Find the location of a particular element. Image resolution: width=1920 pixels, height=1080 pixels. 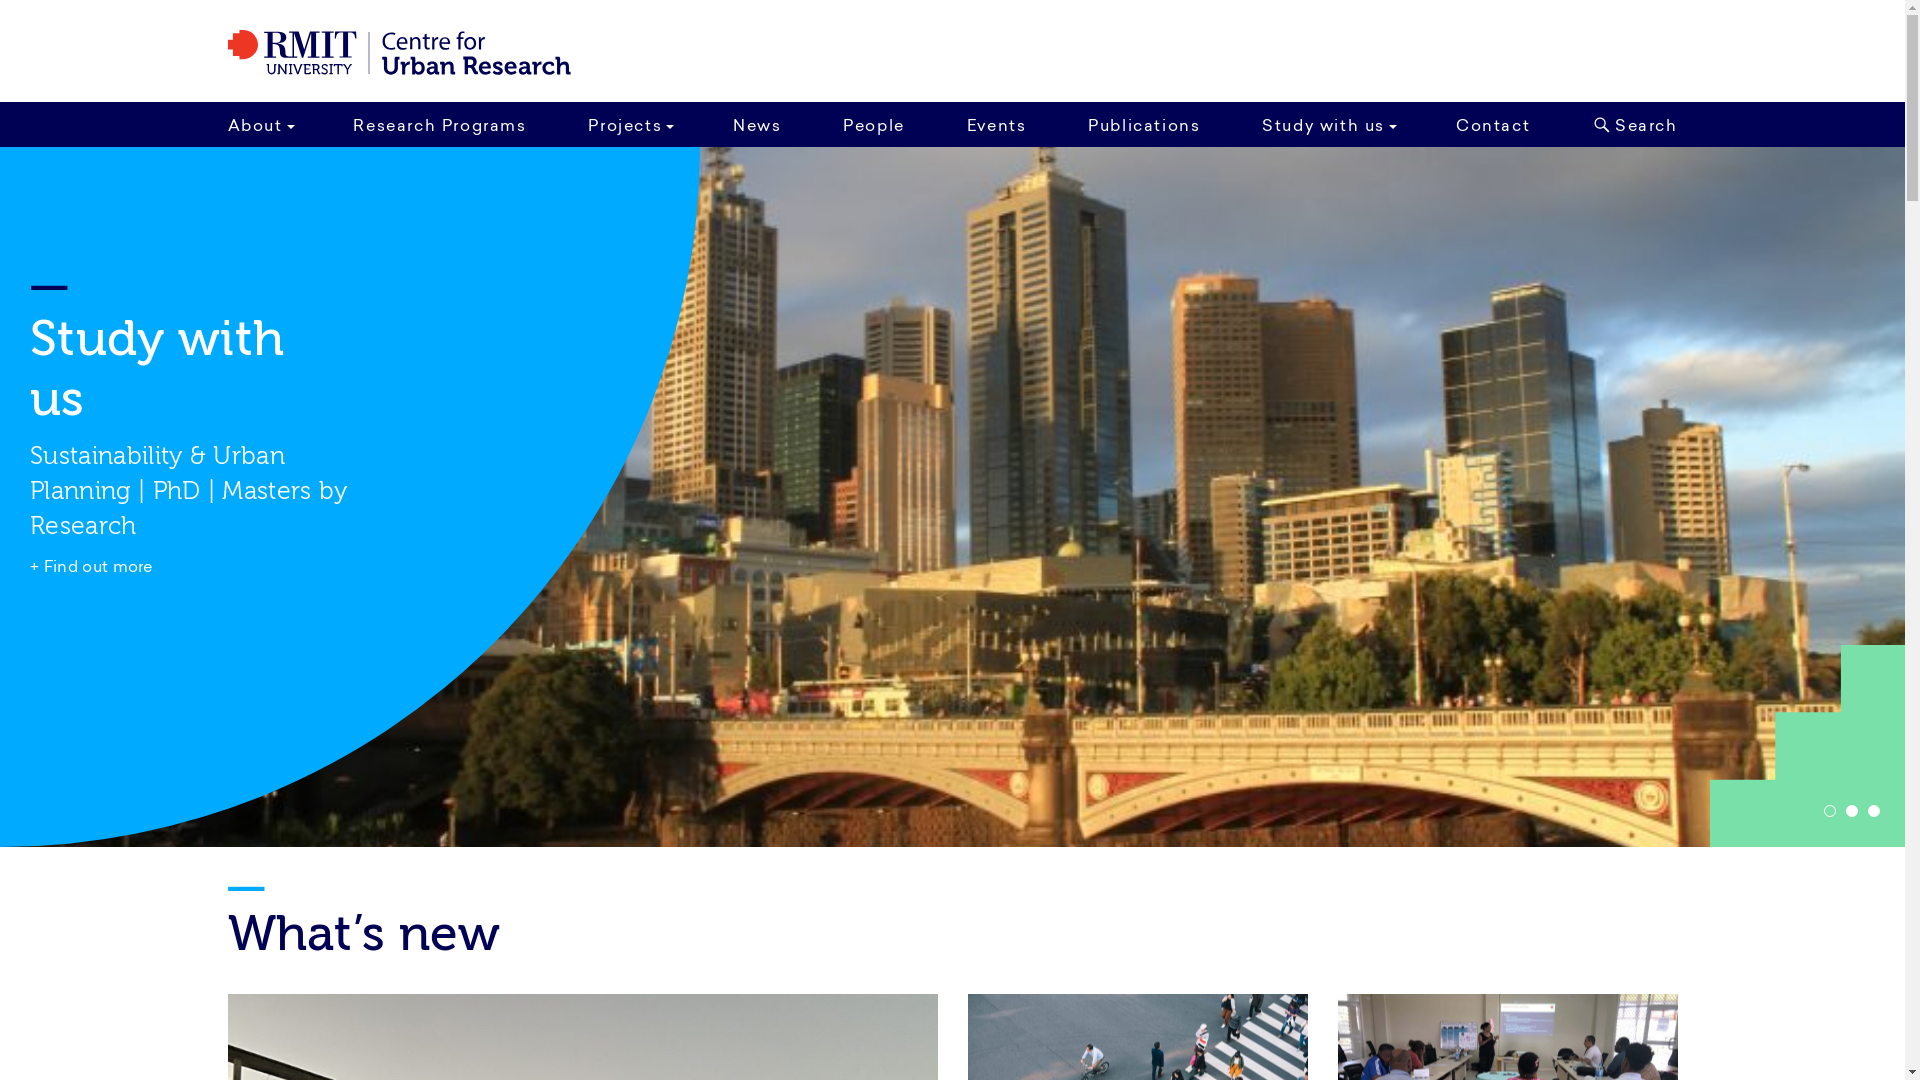

Research Programs is located at coordinates (440, 124).